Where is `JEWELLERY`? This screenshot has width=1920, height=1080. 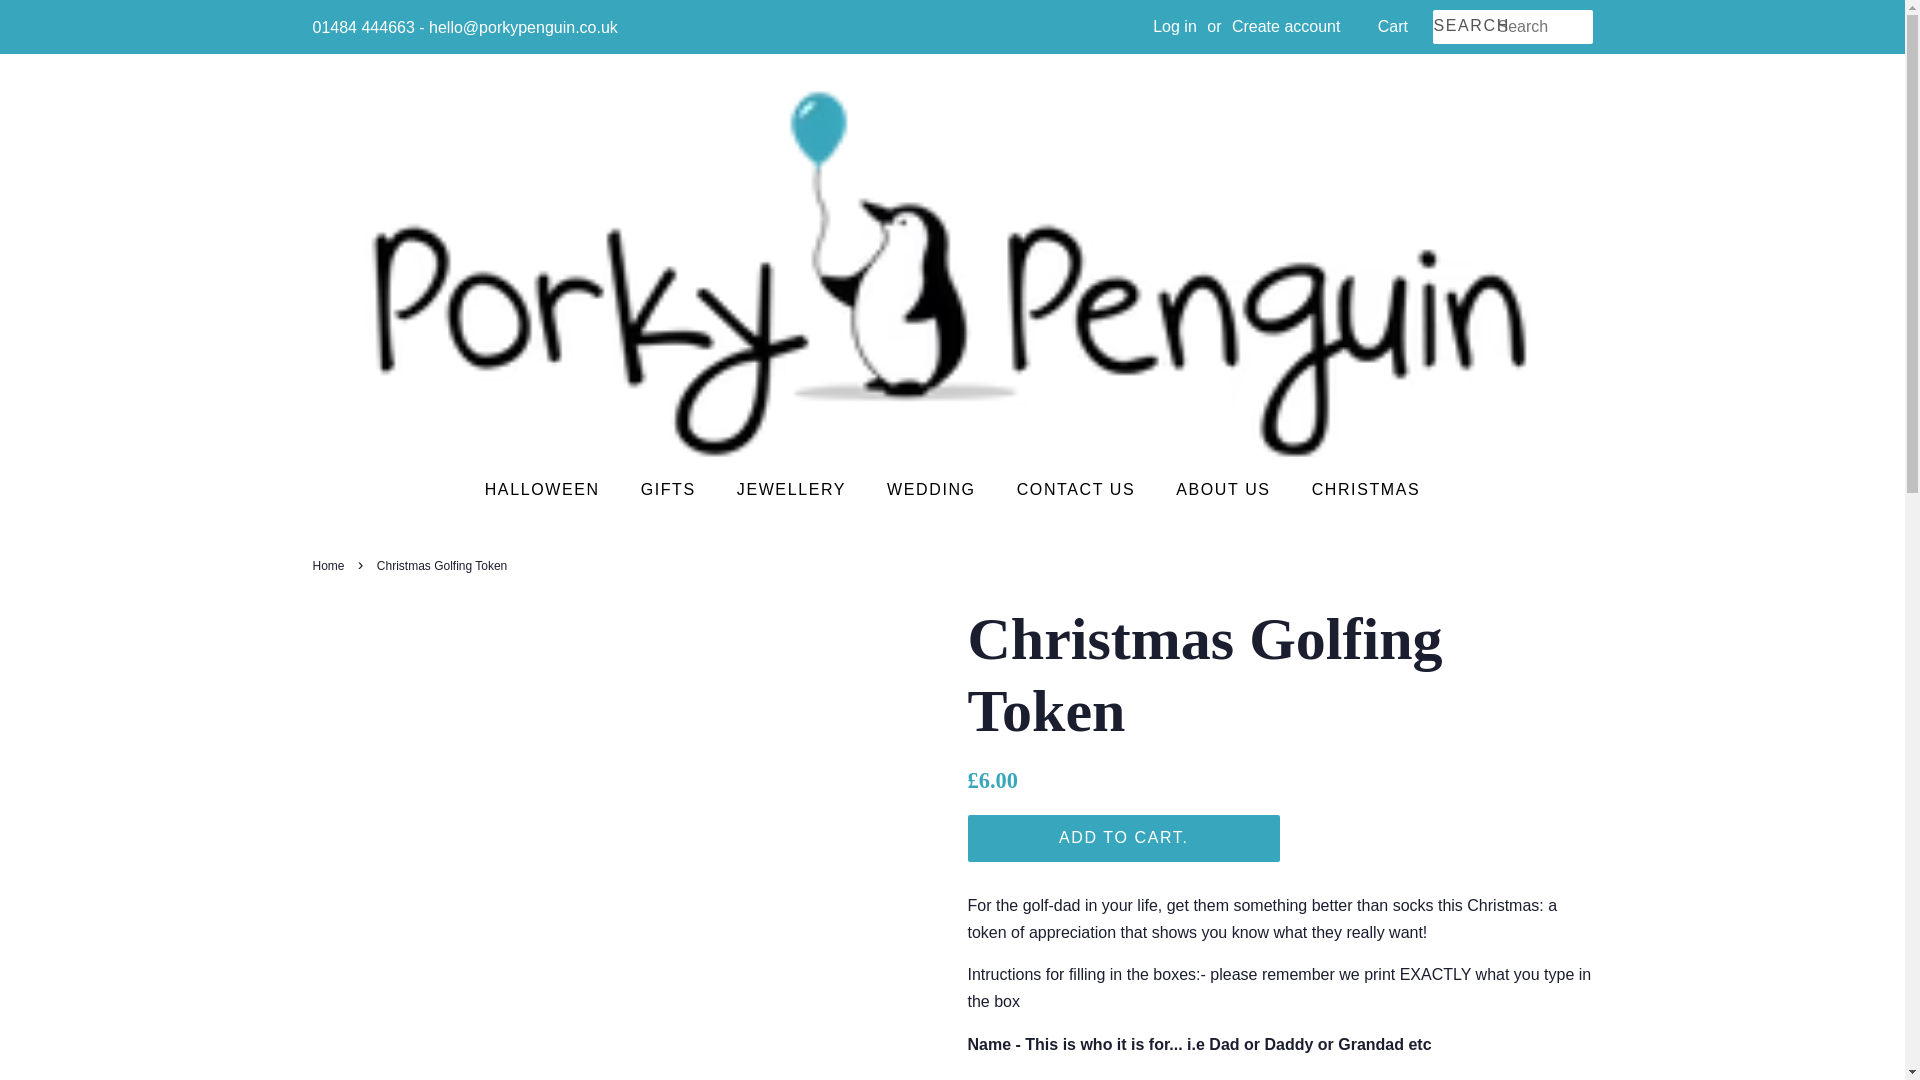
JEWELLERY is located at coordinates (793, 488).